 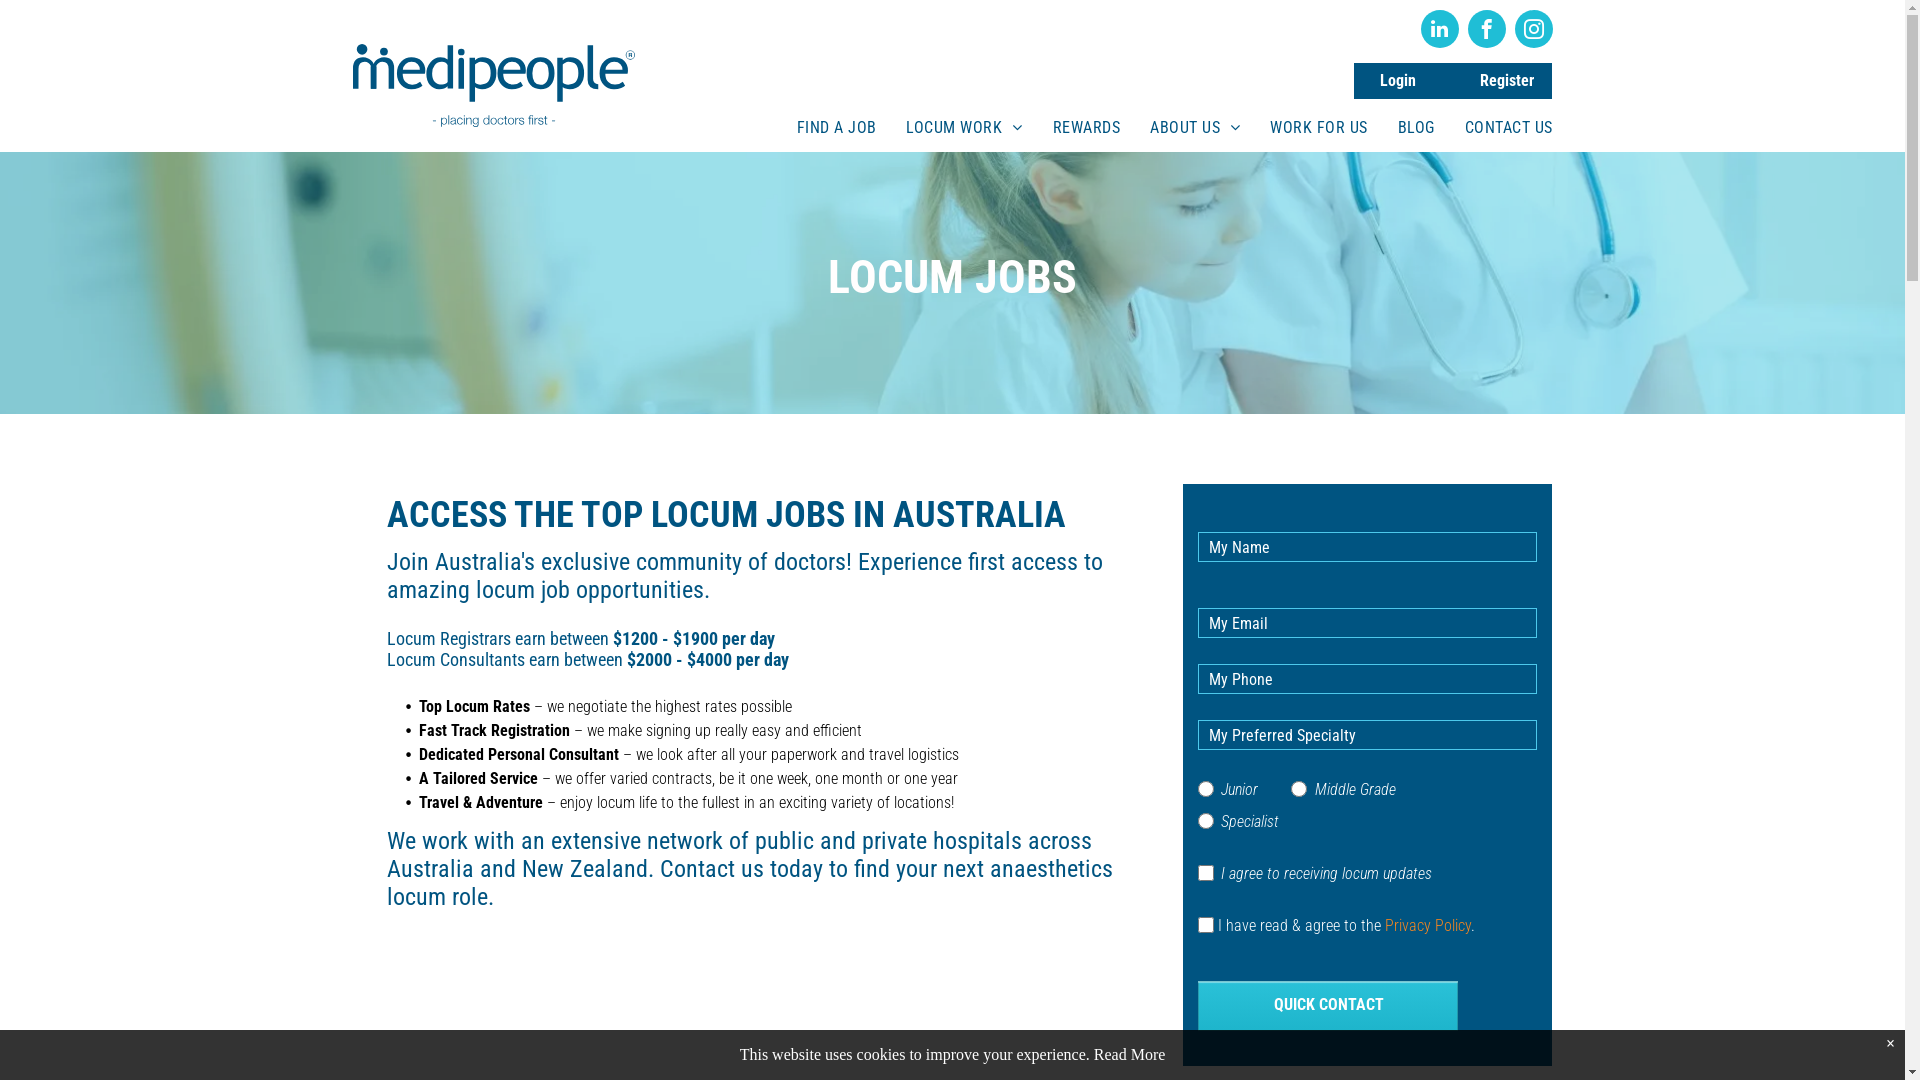 I want to click on Register, so click(x=1508, y=81).